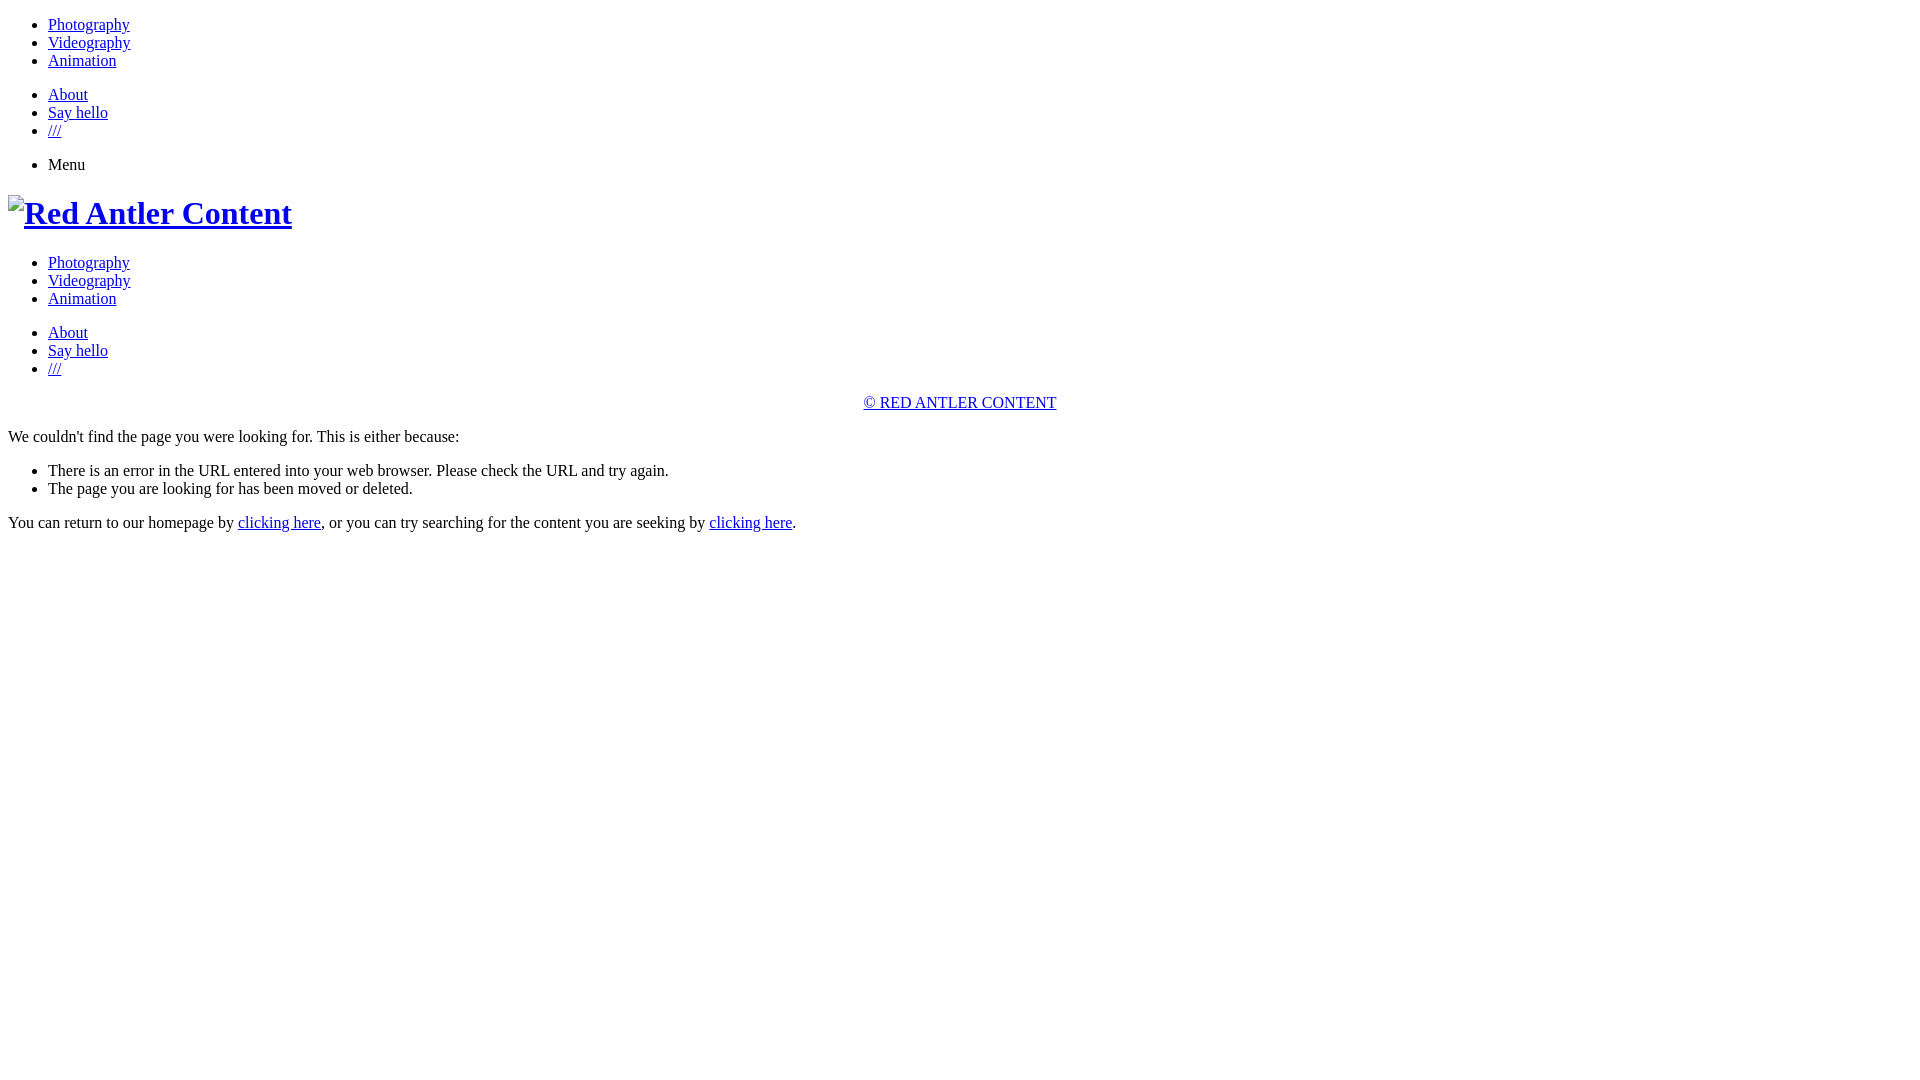 This screenshot has width=1920, height=1080. Describe the element at coordinates (89, 262) in the screenshot. I see `Photography` at that location.